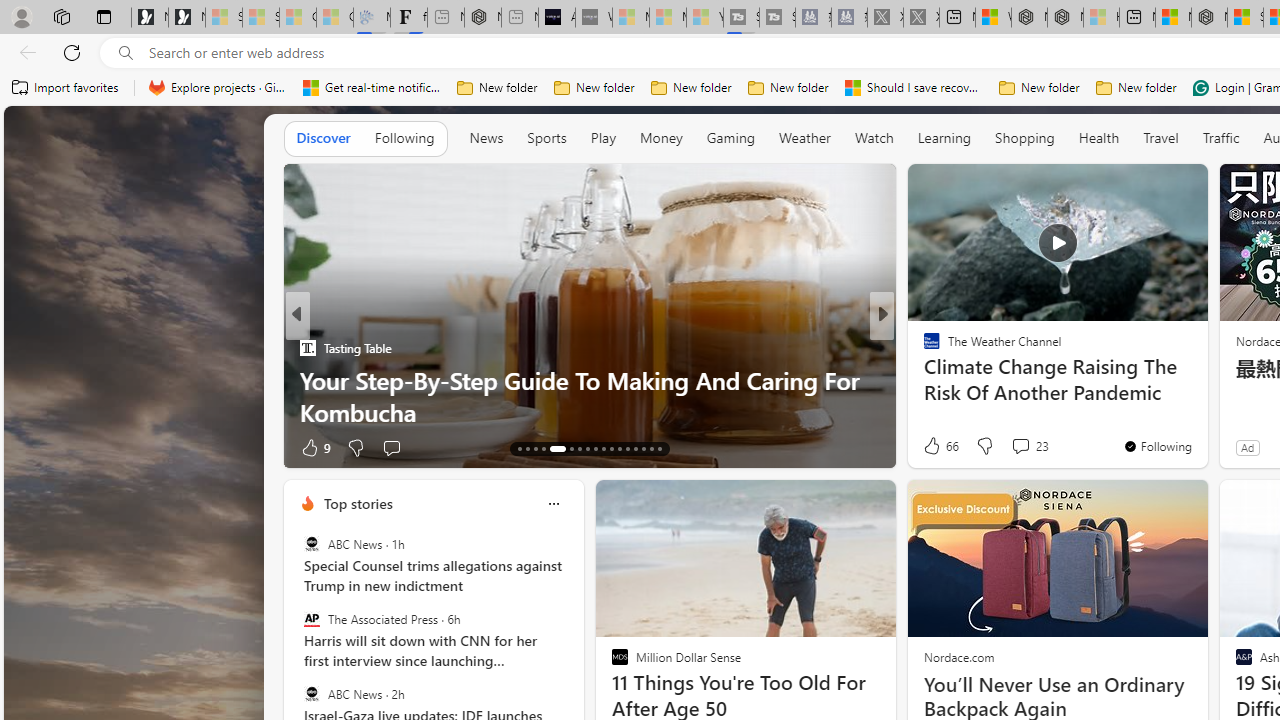 This screenshot has width=1280, height=720. What do you see at coordinates (66, 88) in the screenshot?
I see `Import favorites` at bounding box center [66, 88].